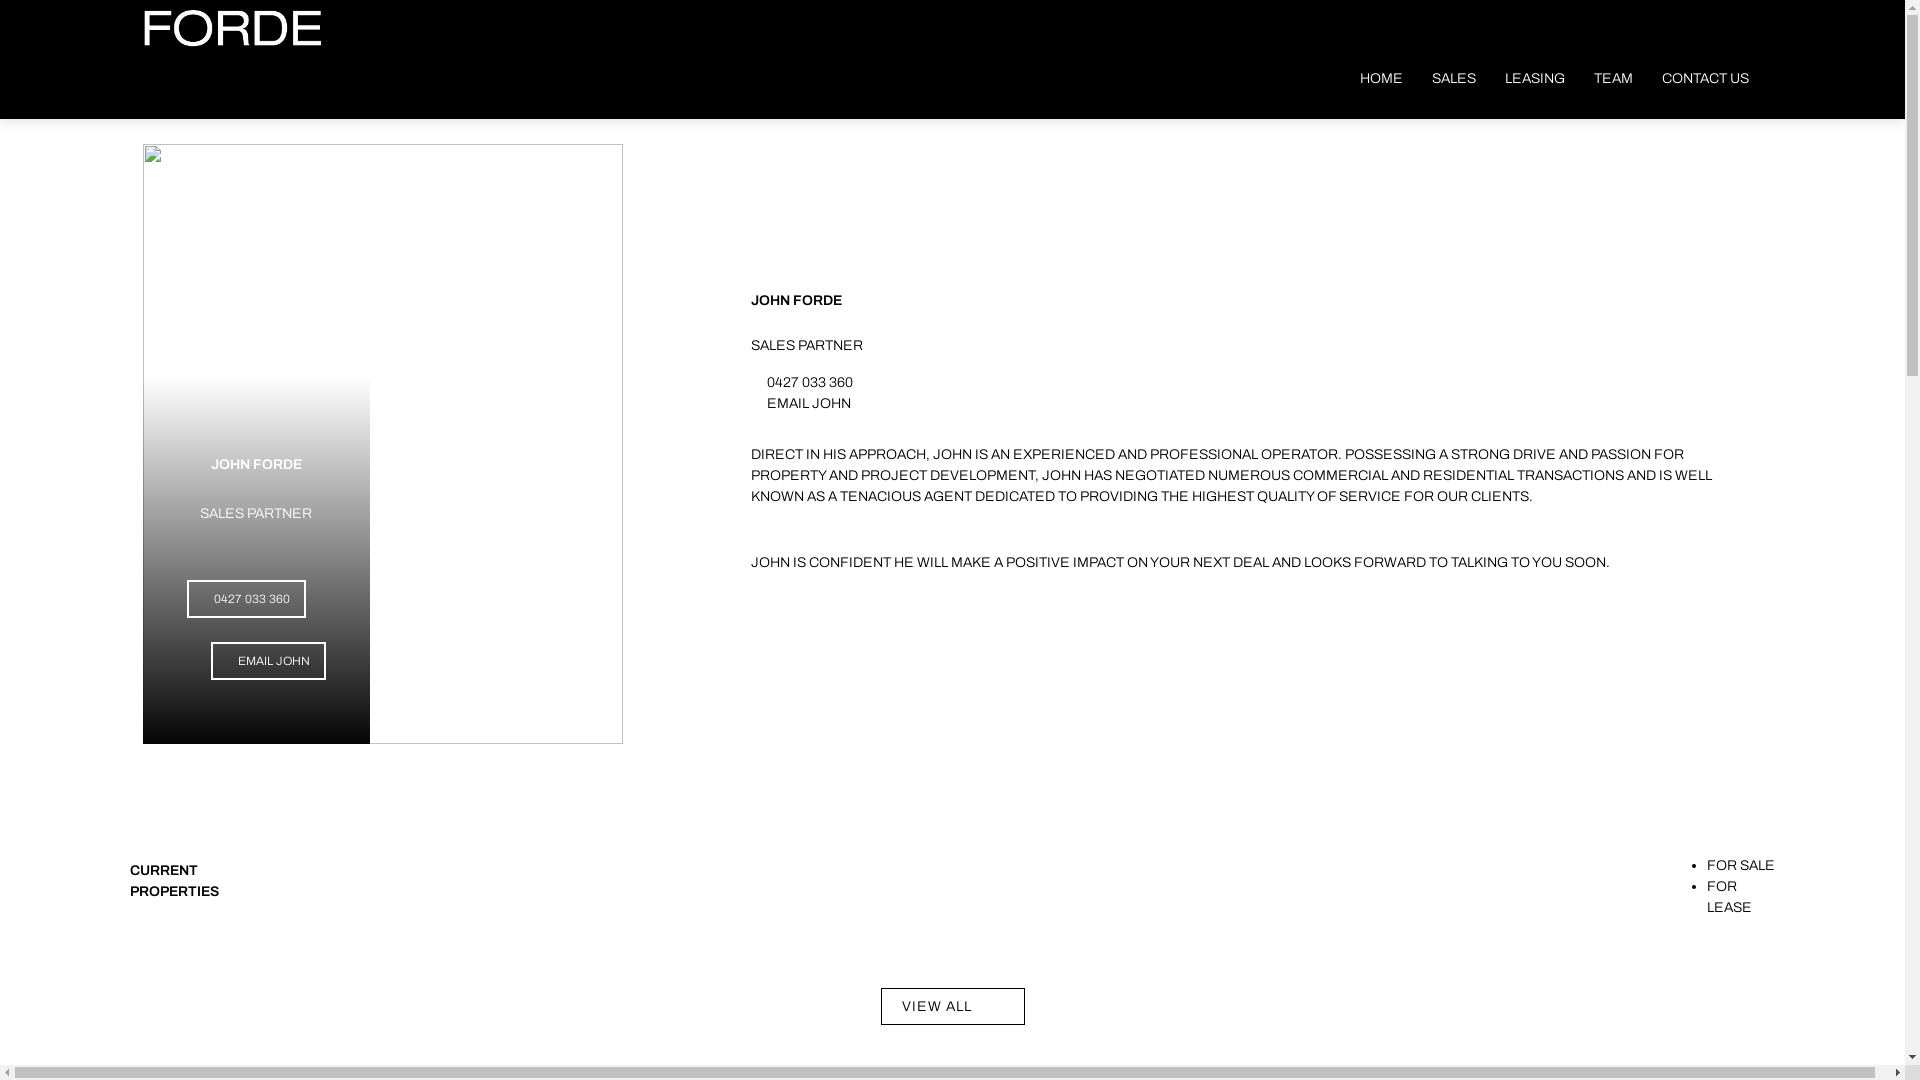  What do you see at coordinates (1454, 78) in the screenshot?
I see `SALES` at bounding box center [1454, 78].